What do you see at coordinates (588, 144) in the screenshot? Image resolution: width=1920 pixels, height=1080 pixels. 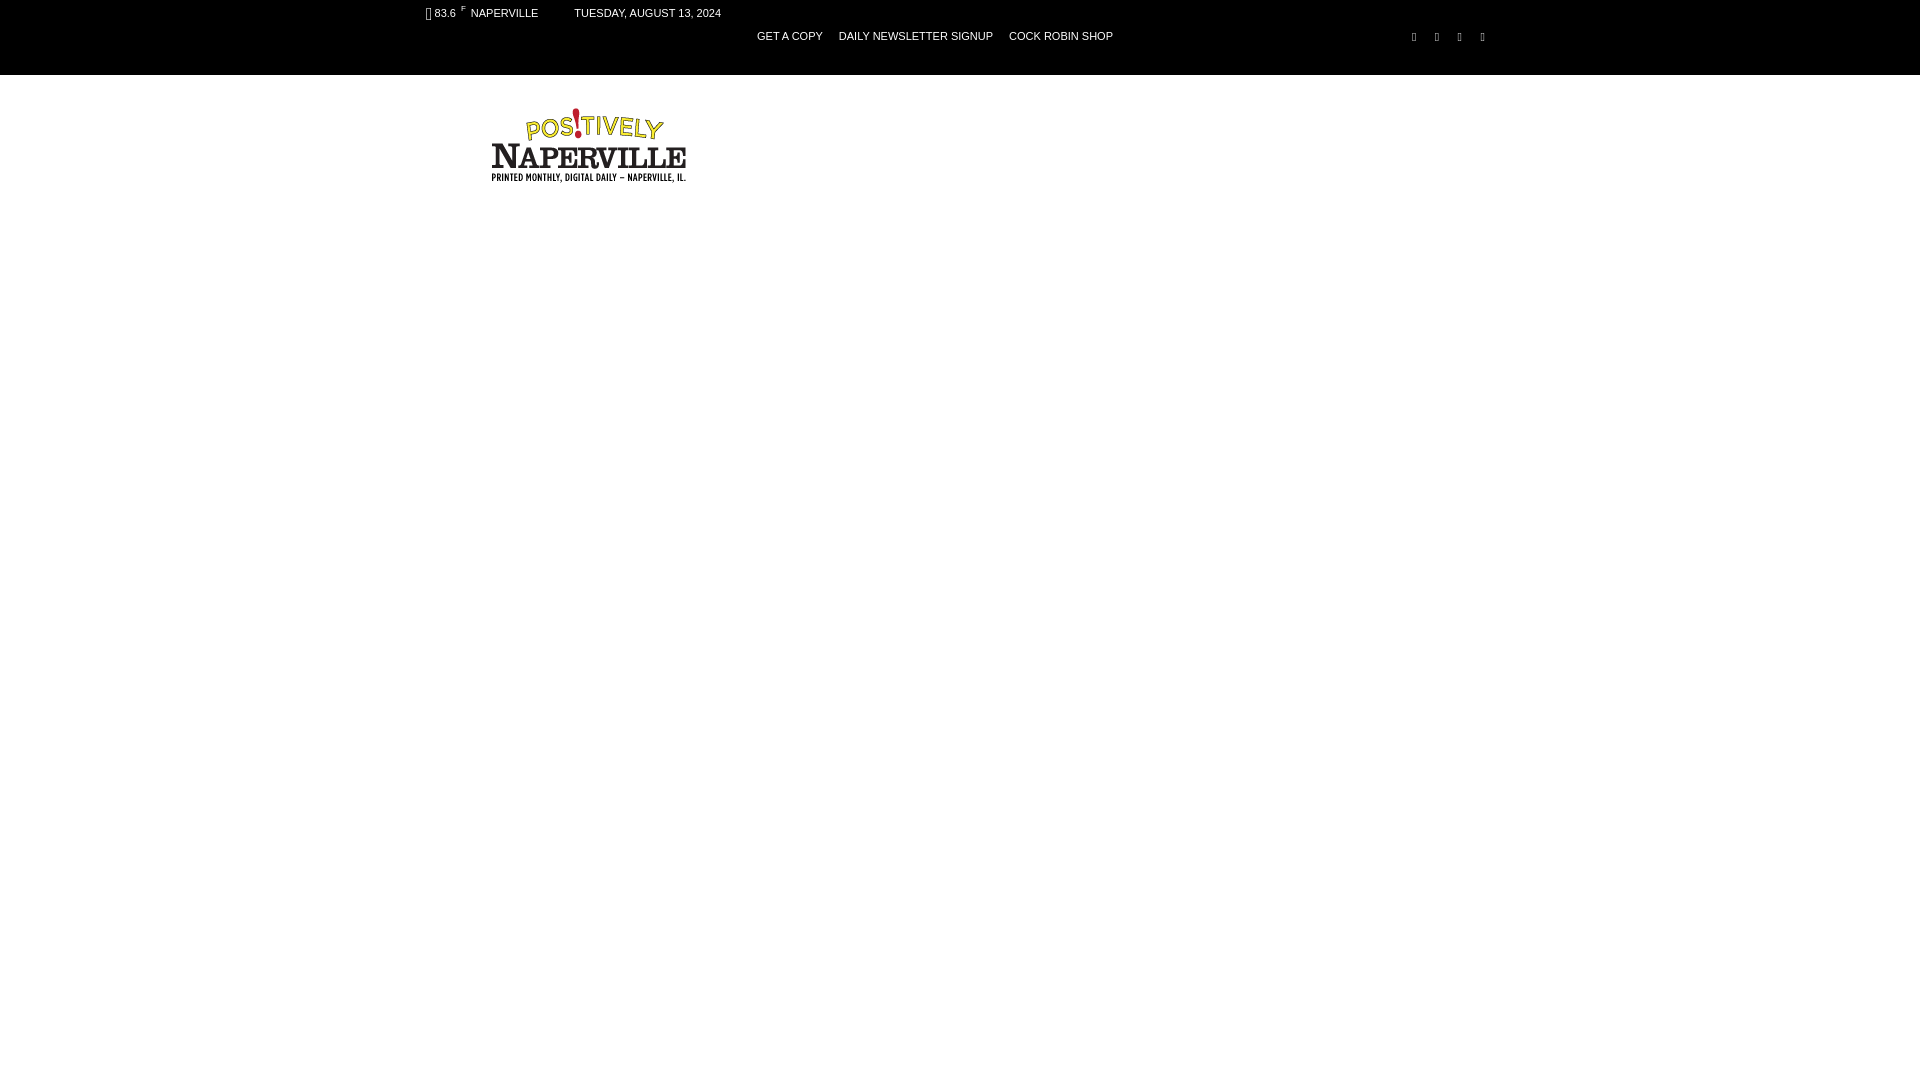 I see `Positively Naperville` at bounding box center [588, 144].